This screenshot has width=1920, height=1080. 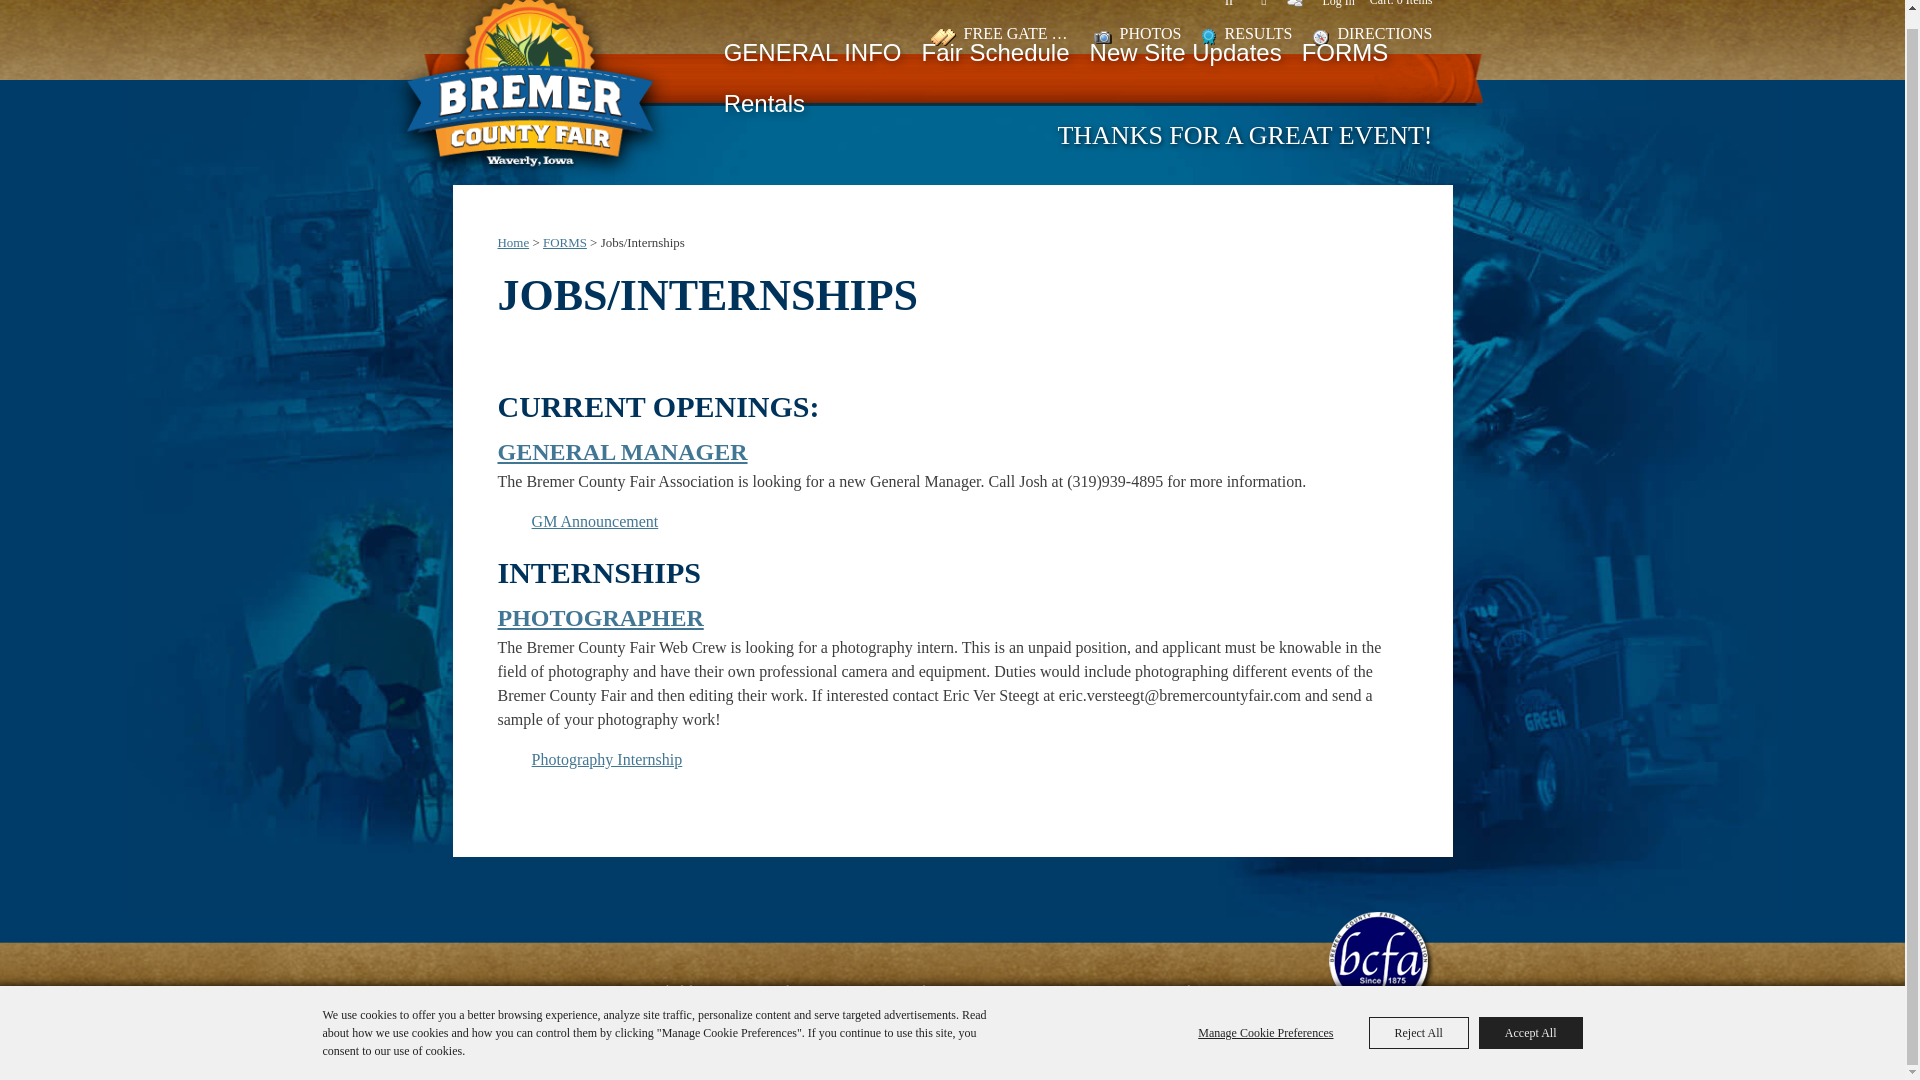 What do you see at coordinates (1401, 4) in the screenshot?
I see `0 Items` at bounding box center [1401, 4].